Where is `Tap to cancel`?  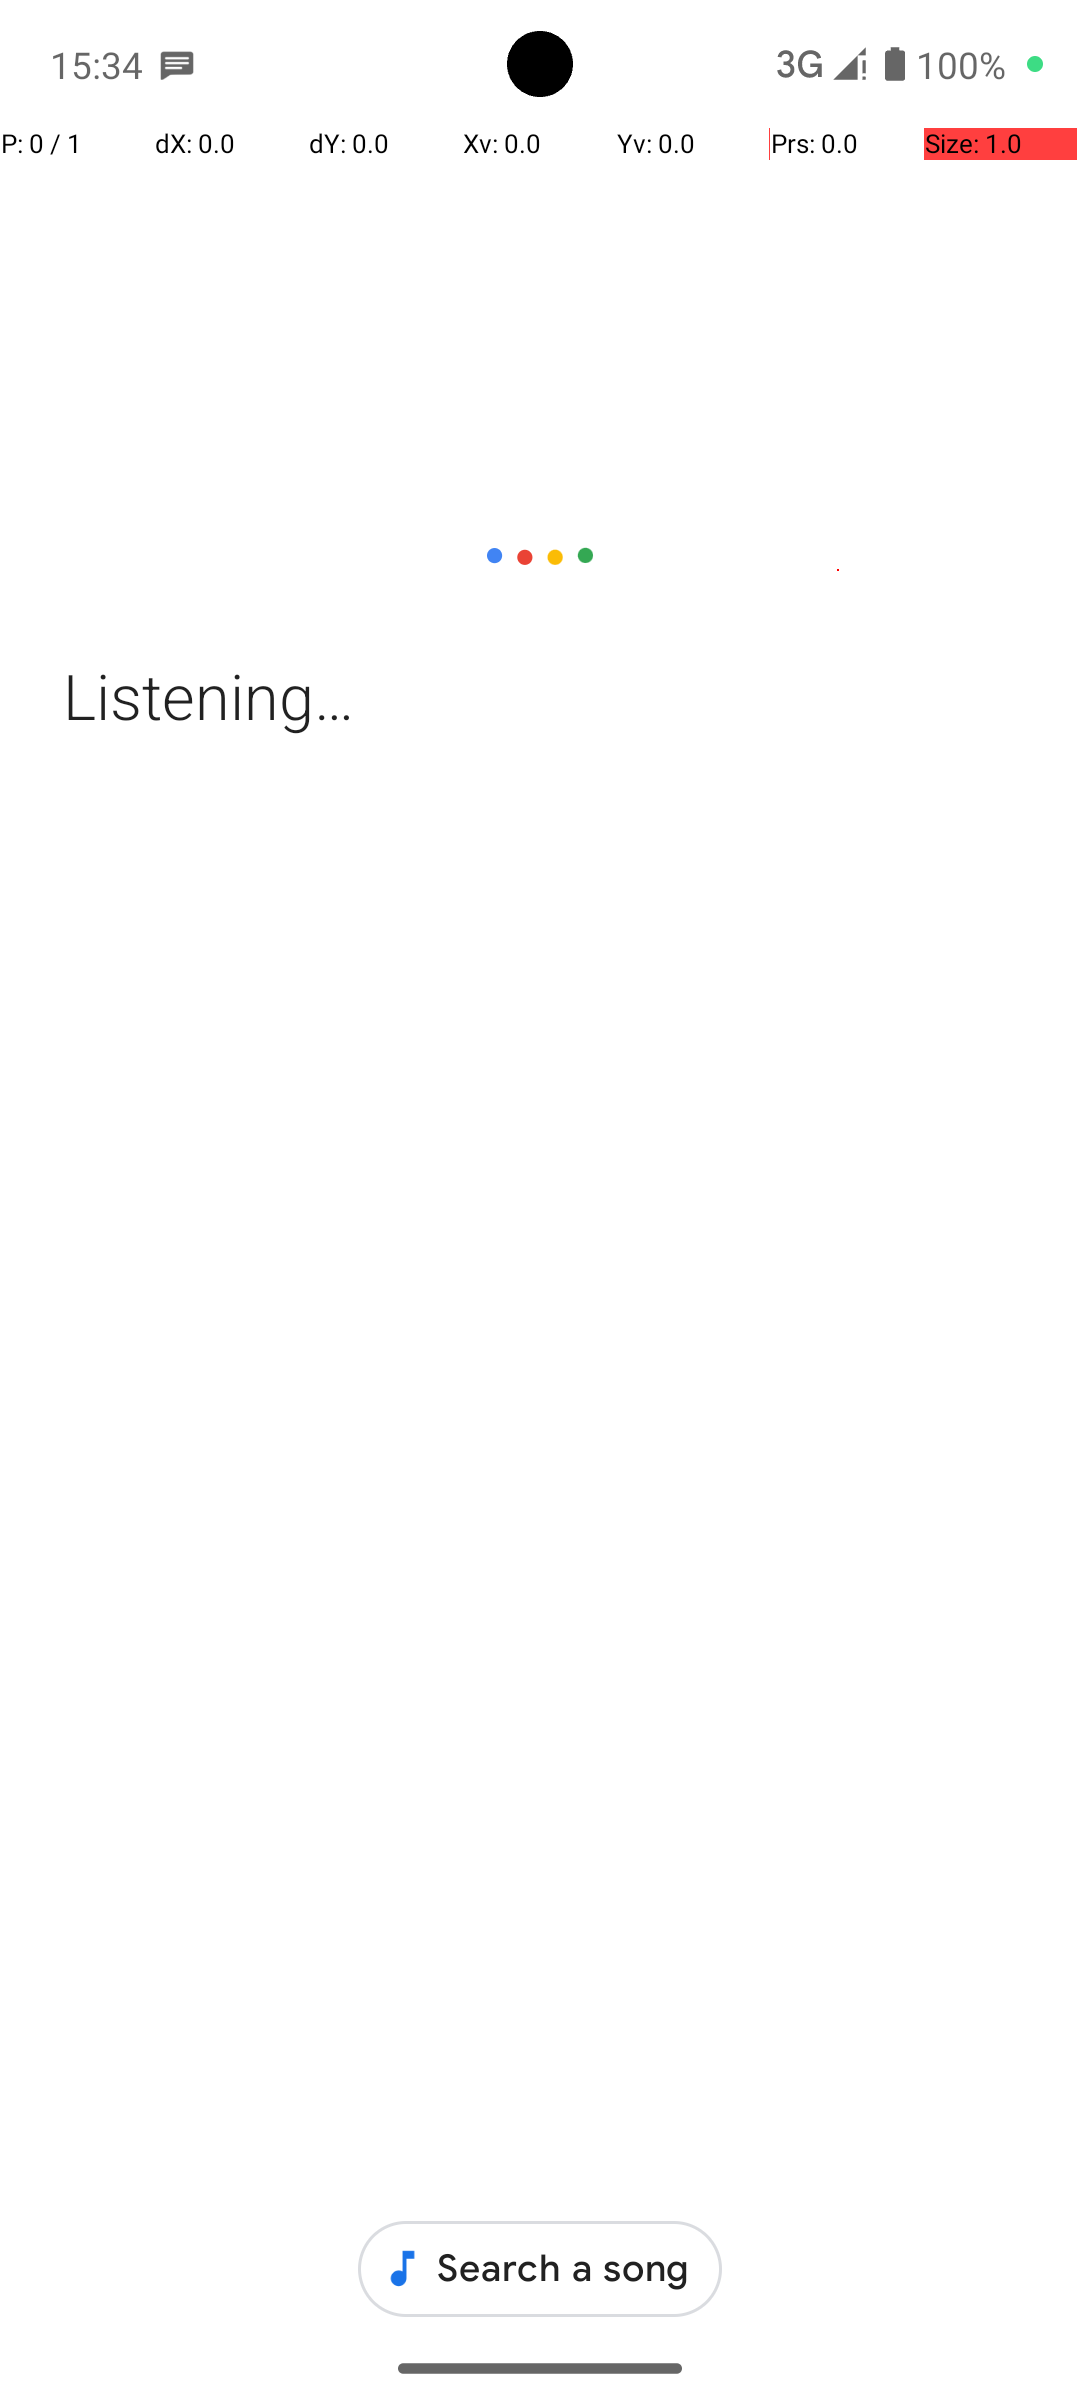 Tap to cancel is located at coordinates (540, 554).